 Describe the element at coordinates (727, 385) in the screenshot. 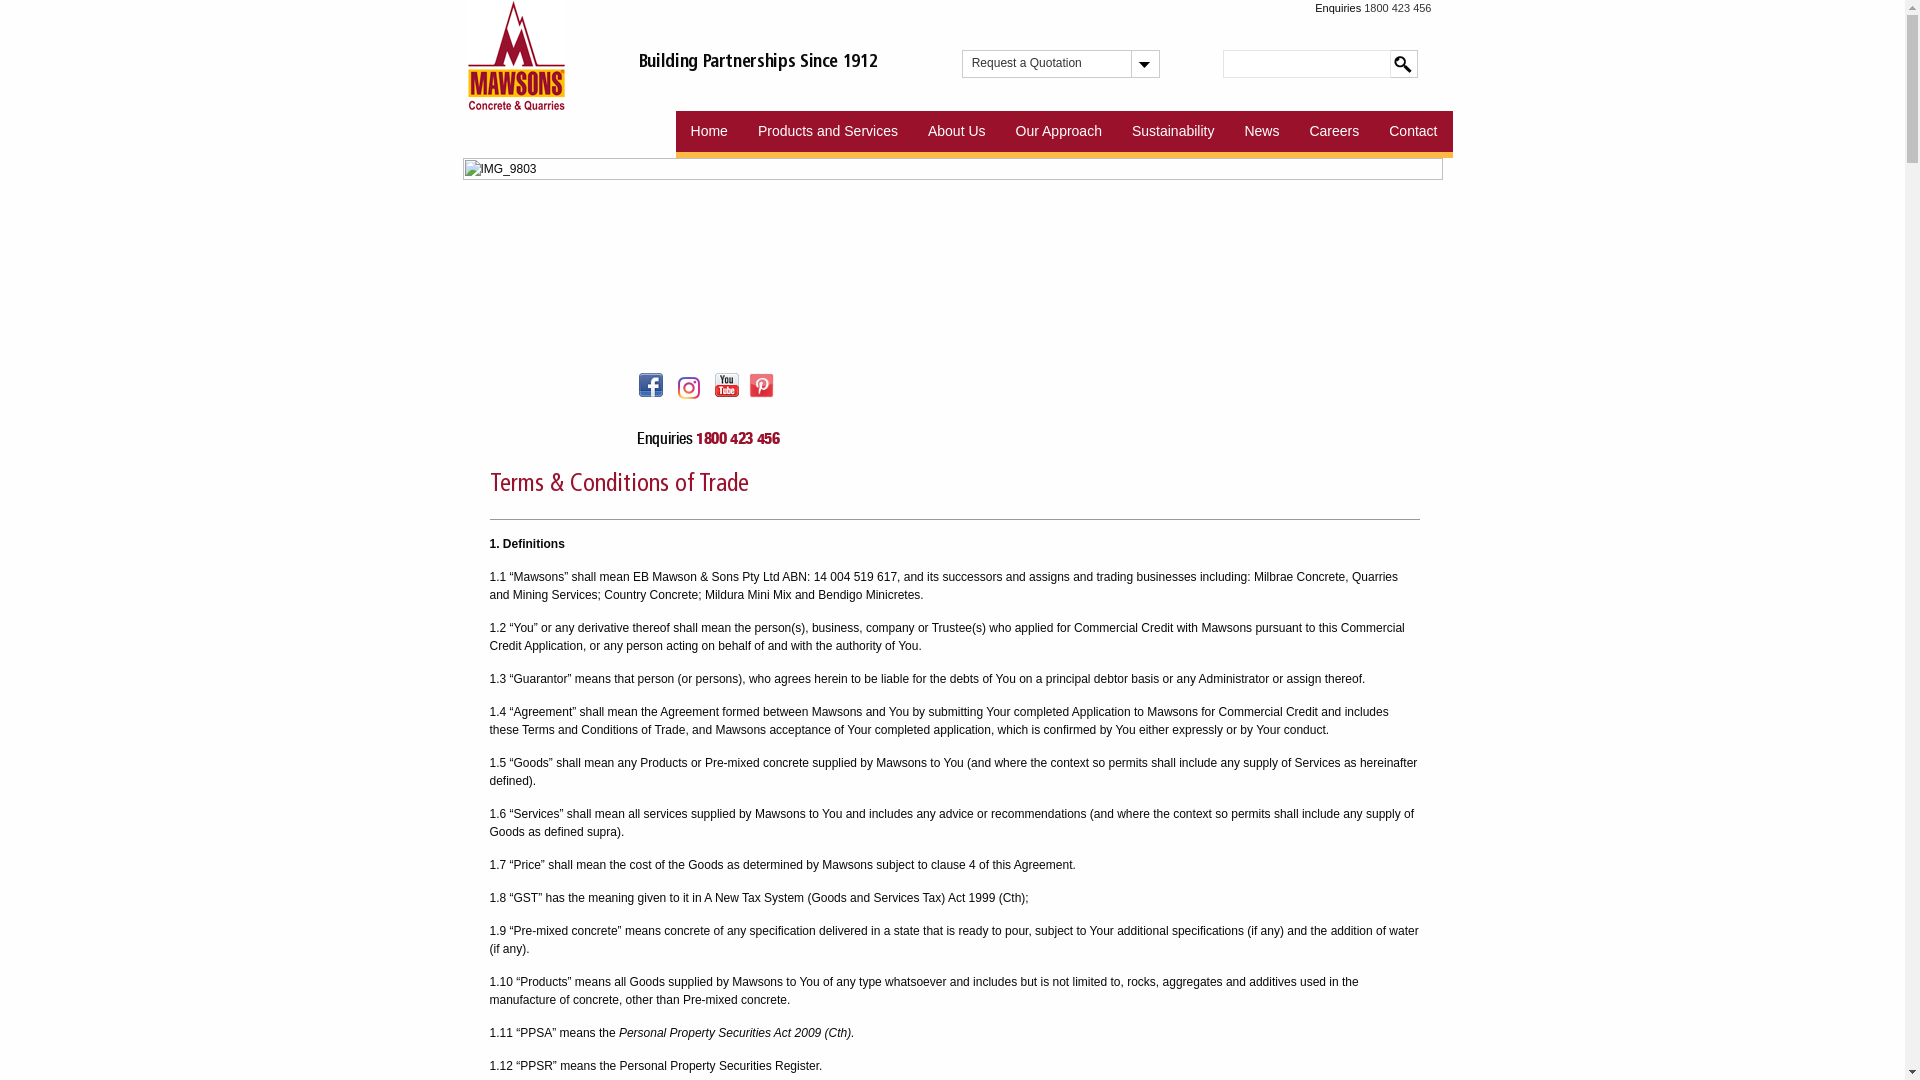

I see `Mawsons YouTube Channel` at that location.